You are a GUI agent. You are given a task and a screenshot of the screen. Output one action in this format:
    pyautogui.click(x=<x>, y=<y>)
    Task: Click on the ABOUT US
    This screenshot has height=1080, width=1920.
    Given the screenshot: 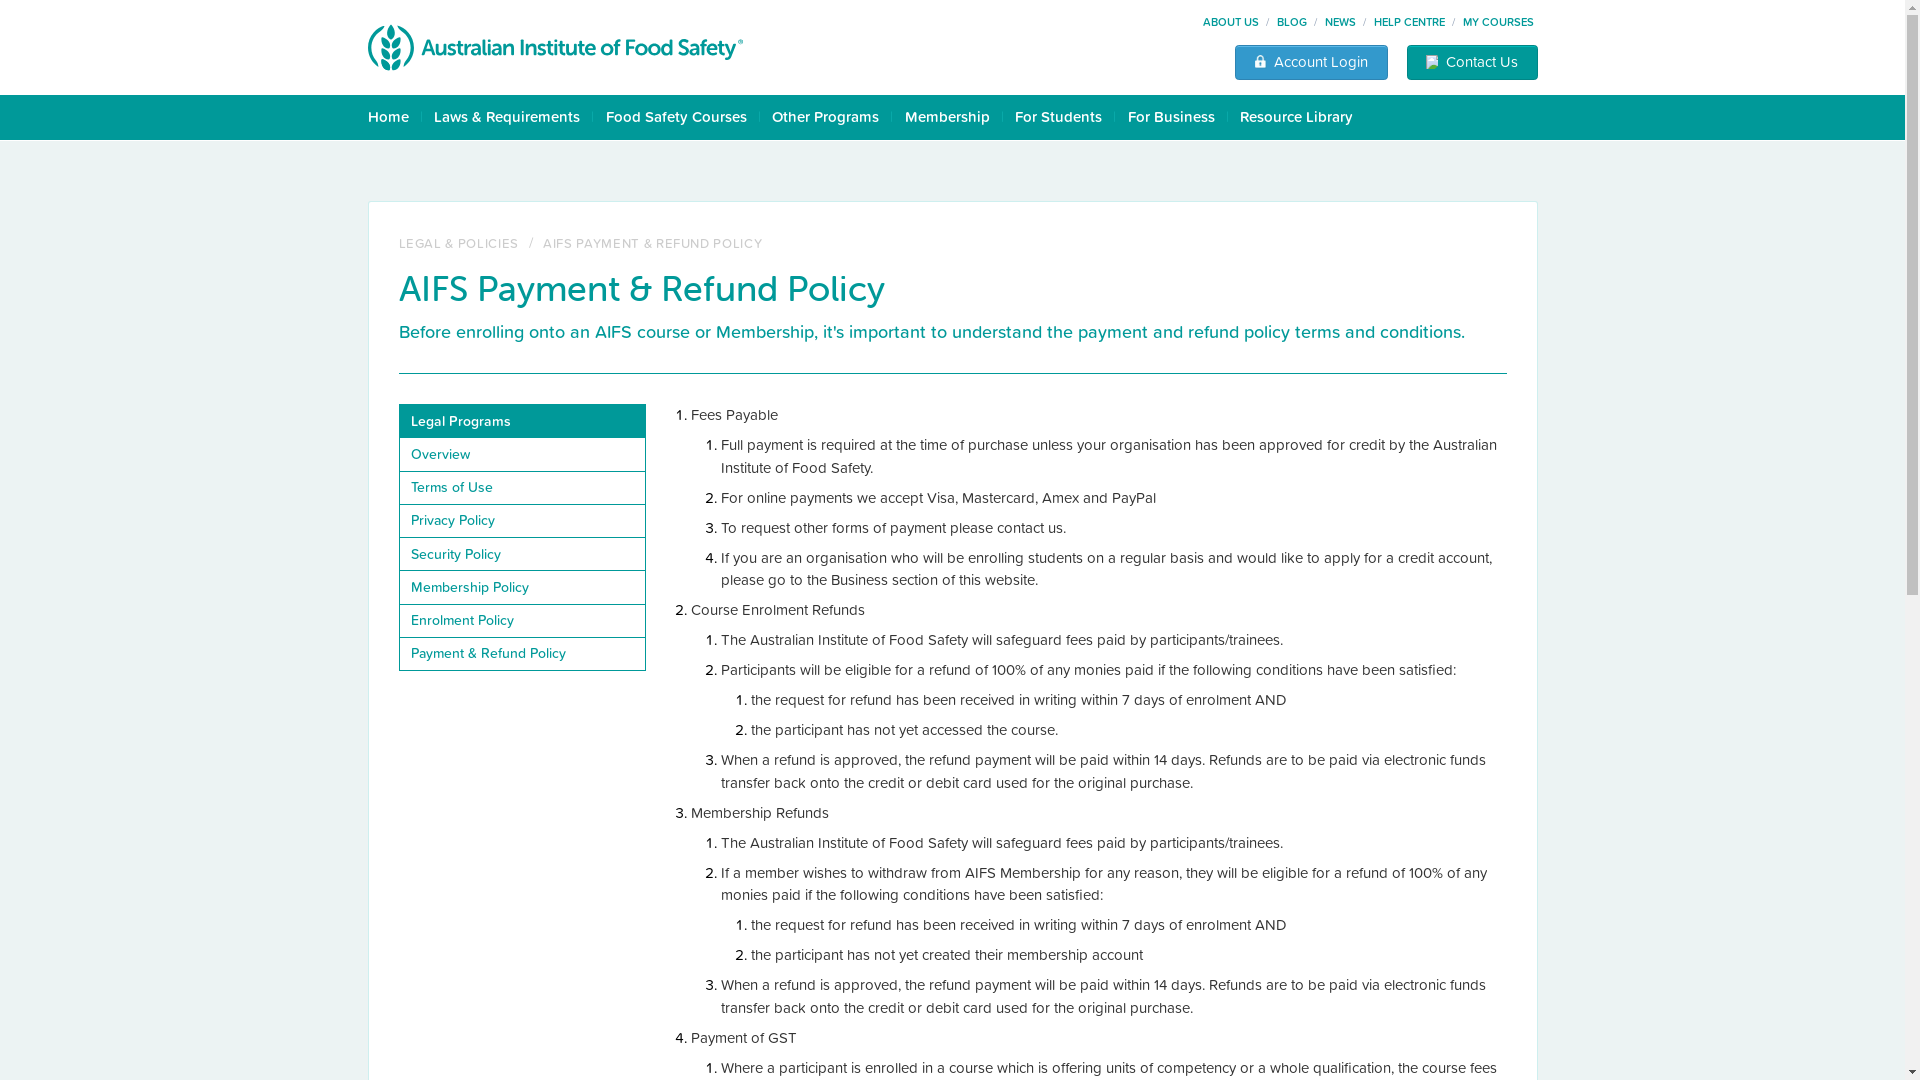 What is the action you would take?
    pyautogui.click(x=1231, y=22)
    